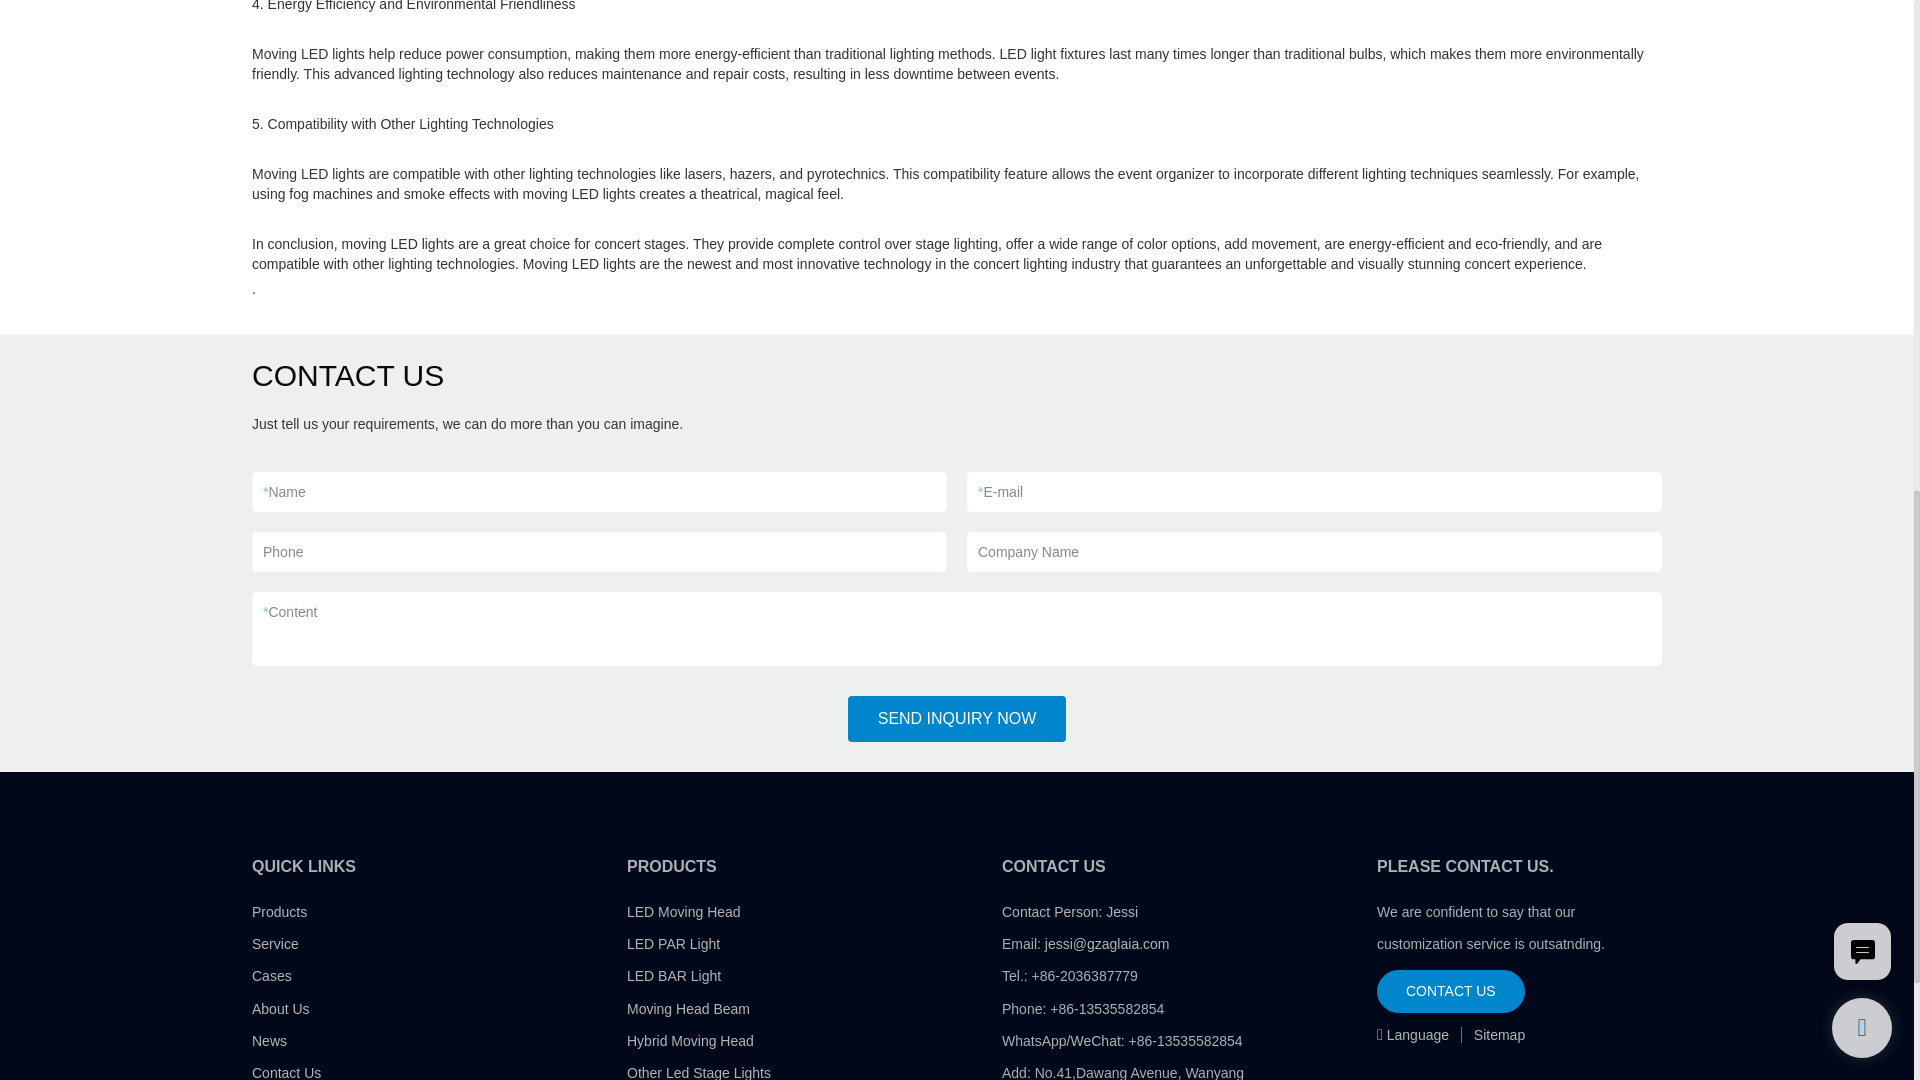 The width and height of the screenshot is (1920, 1080). I want to click on Moving Head Beam, so click(688, 1009).